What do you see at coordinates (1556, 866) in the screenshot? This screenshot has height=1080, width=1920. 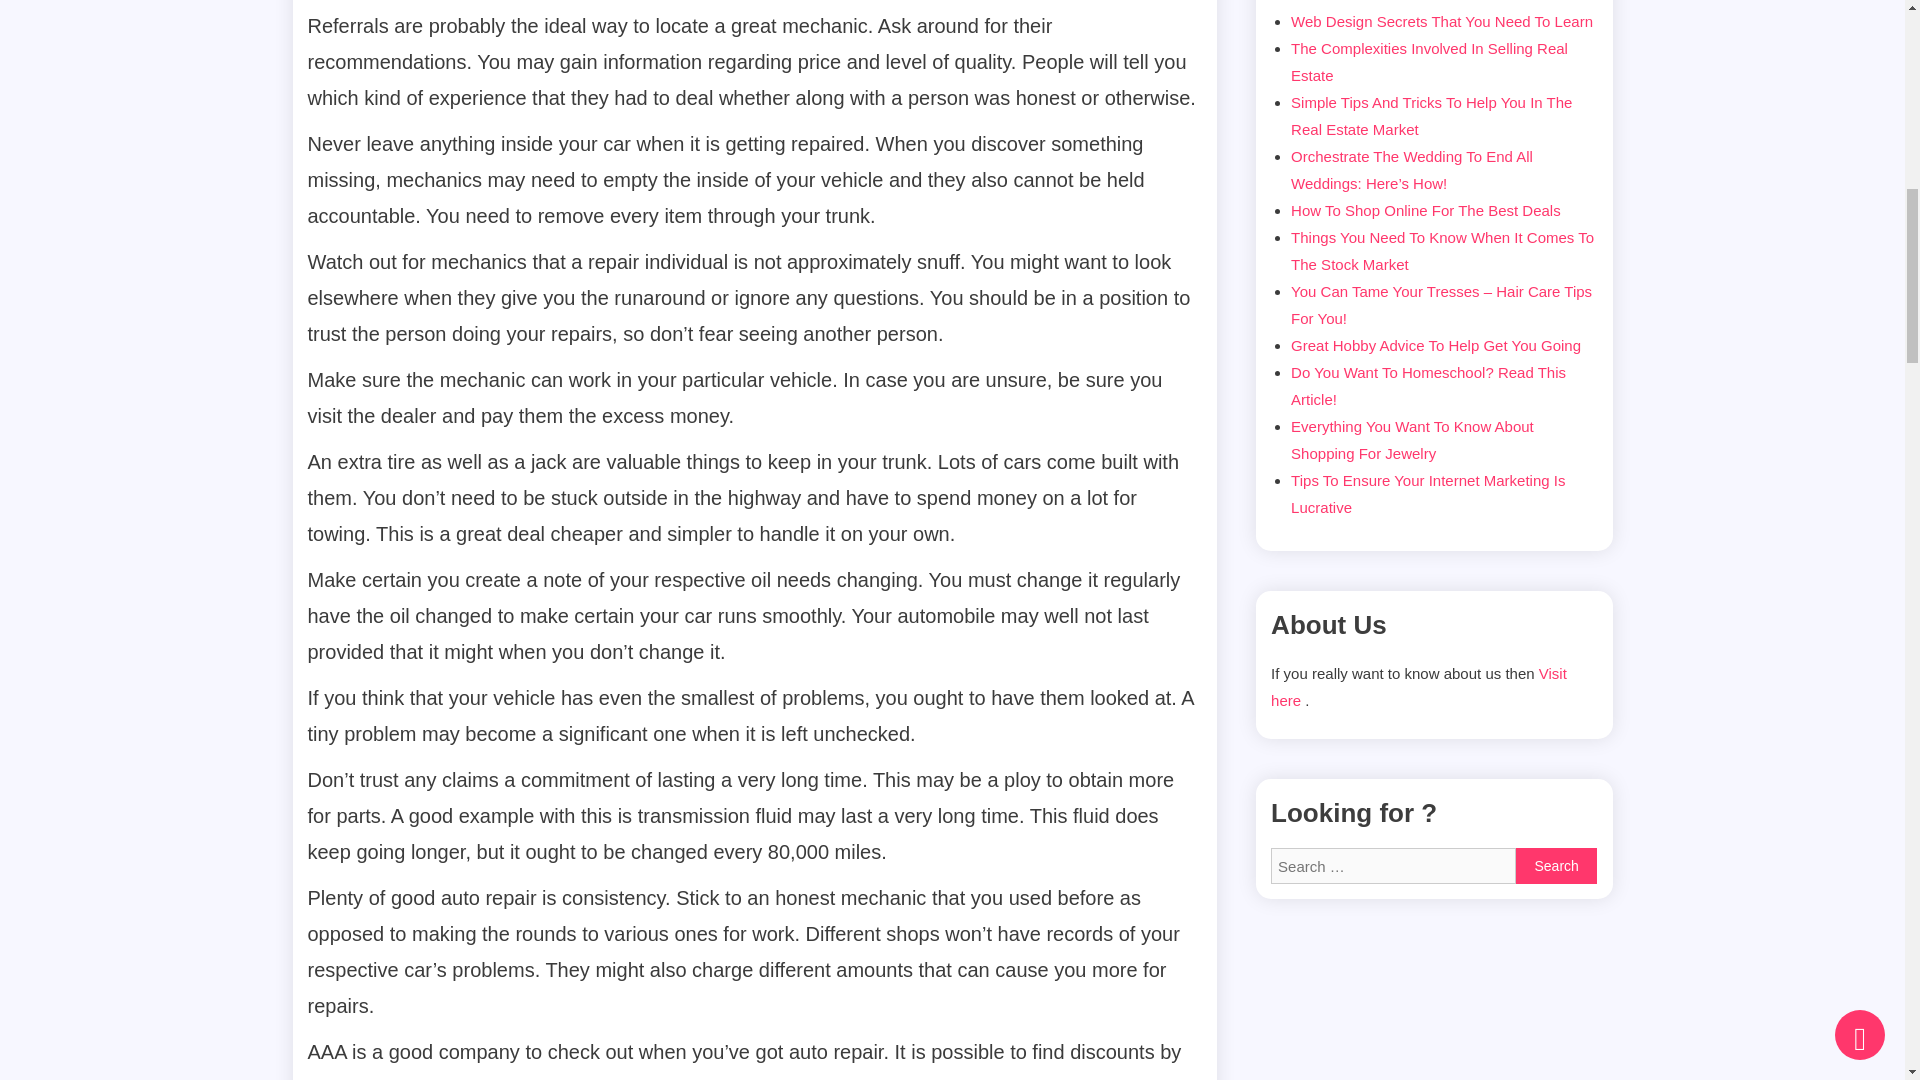 I see `Search` at bounding box center [1556, 866].